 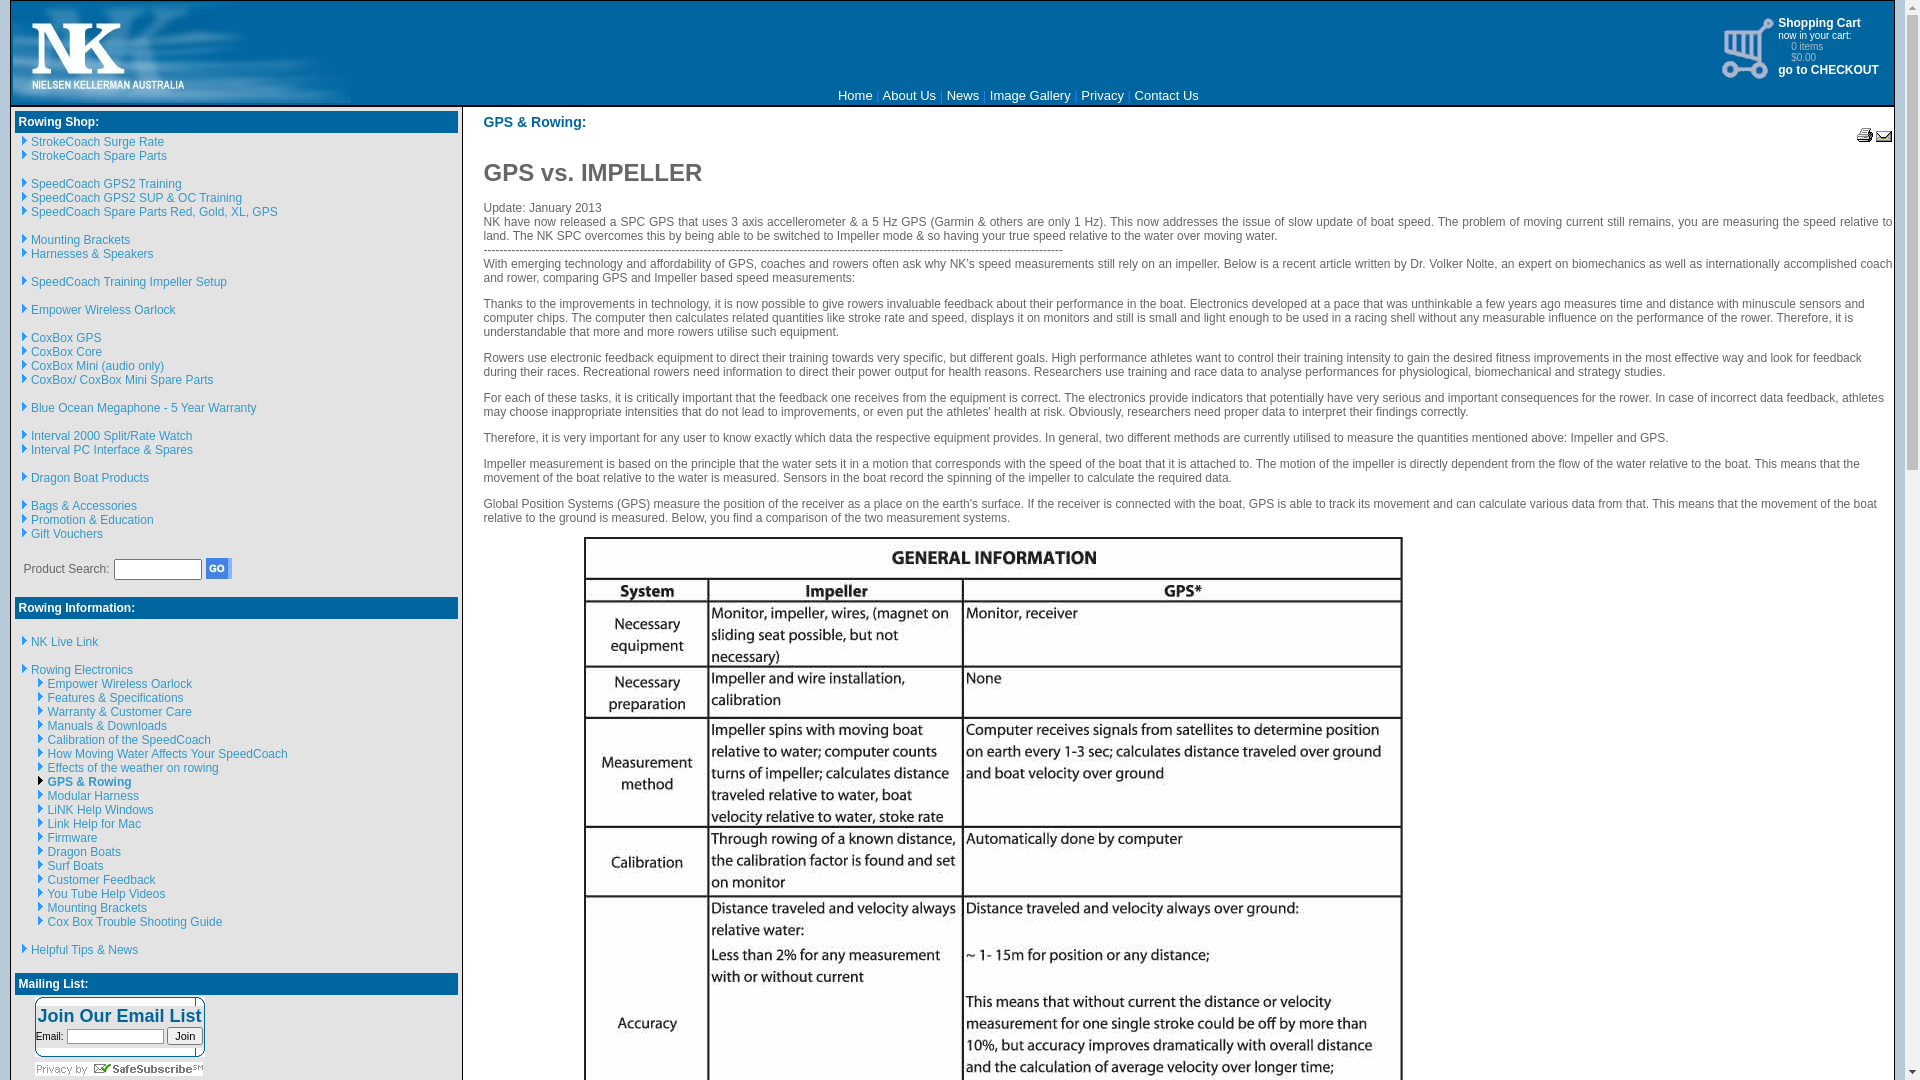 What do you see at coordinates (84, 950) in the screenshot?
I see `Helpful Tips & News` at bounding box center [84, 950].